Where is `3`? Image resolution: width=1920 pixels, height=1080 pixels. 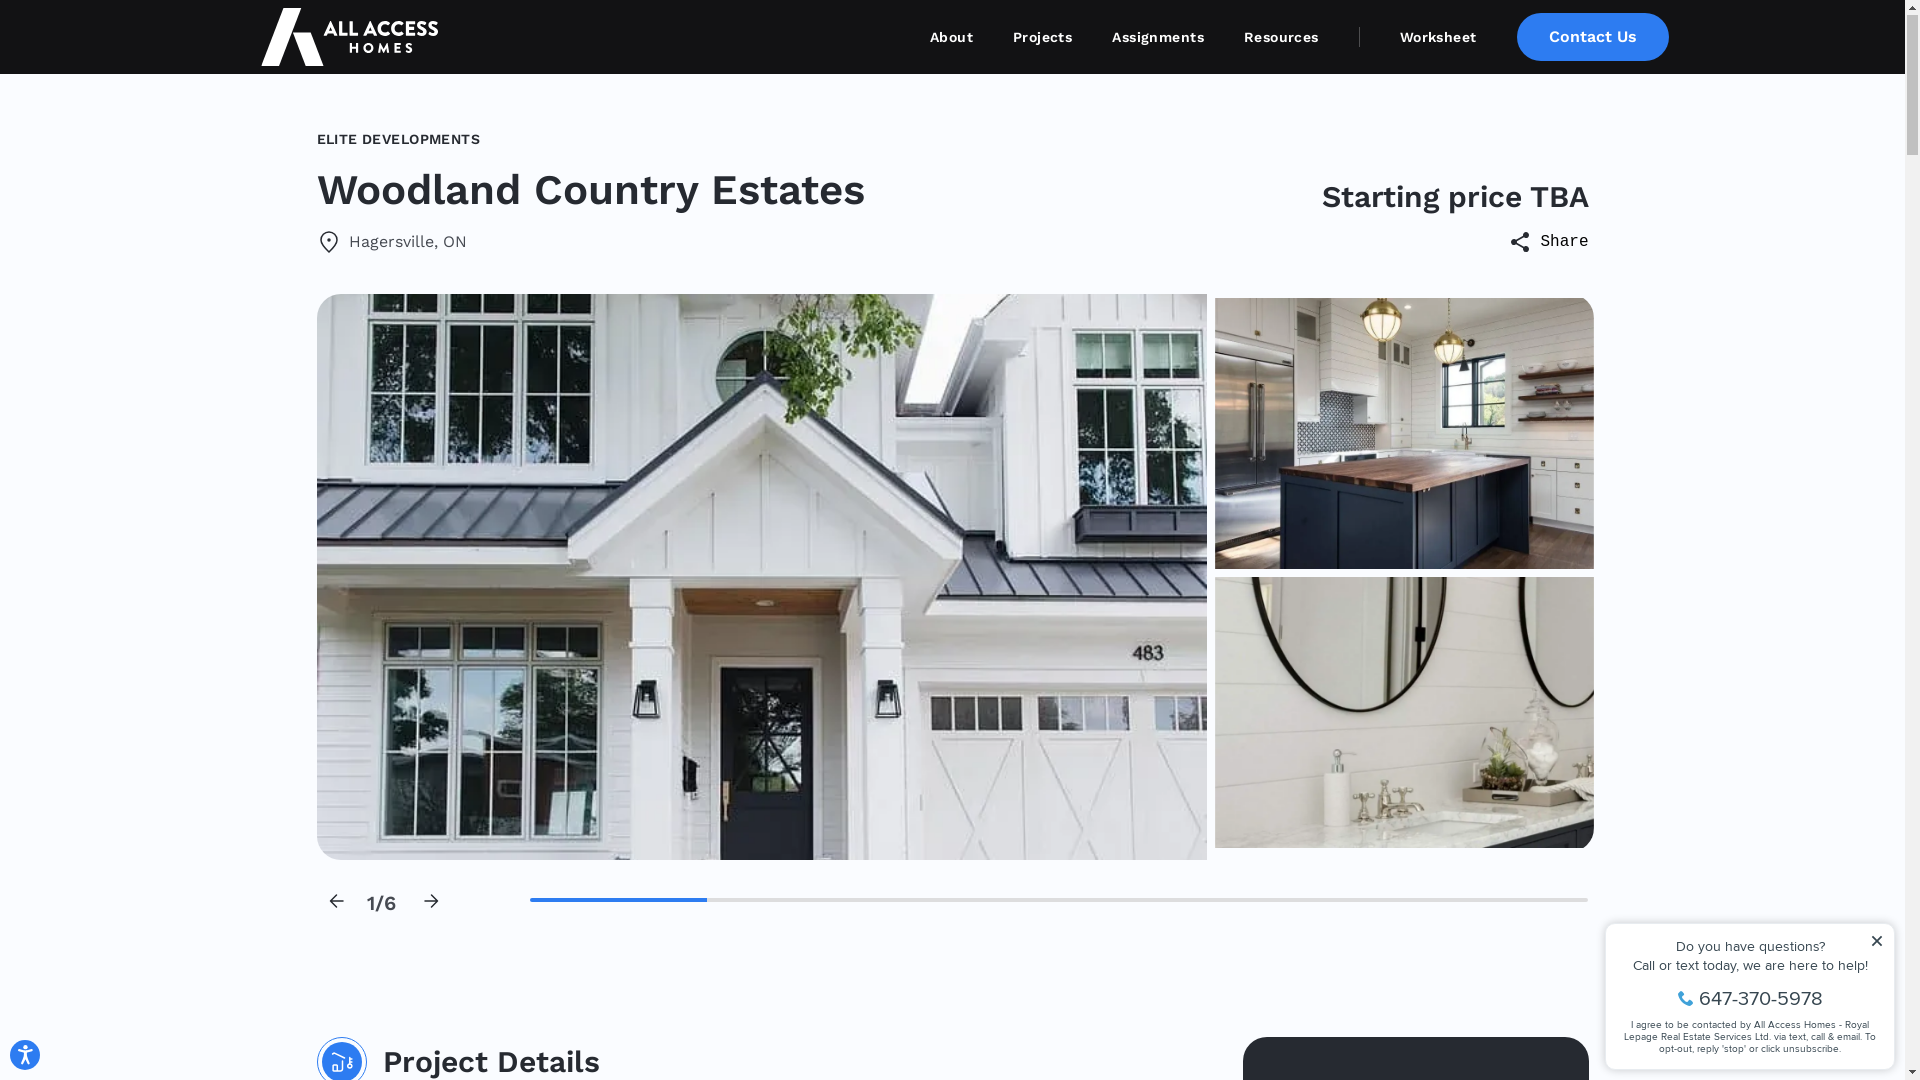
3 is located at coordinates (971, 901).